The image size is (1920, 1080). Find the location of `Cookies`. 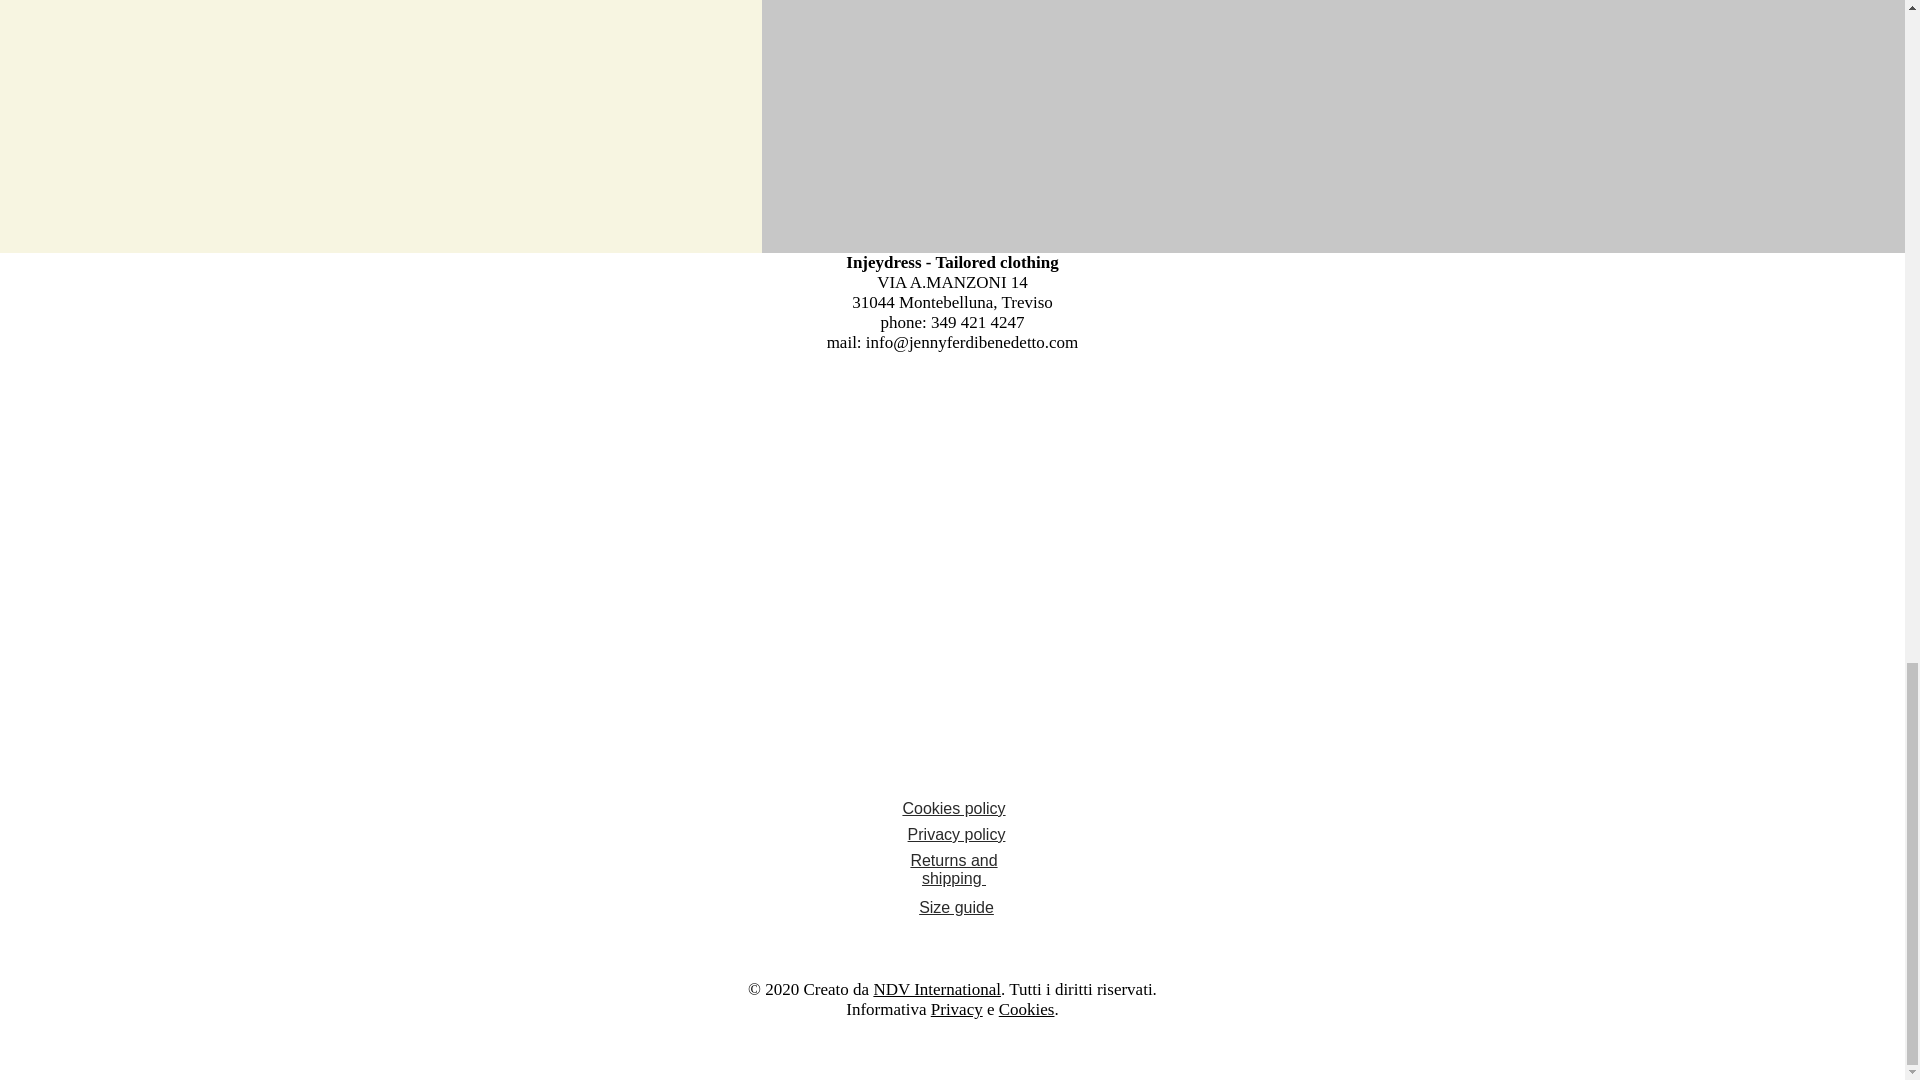

Cookies is located at coordinates (1026, 1010).